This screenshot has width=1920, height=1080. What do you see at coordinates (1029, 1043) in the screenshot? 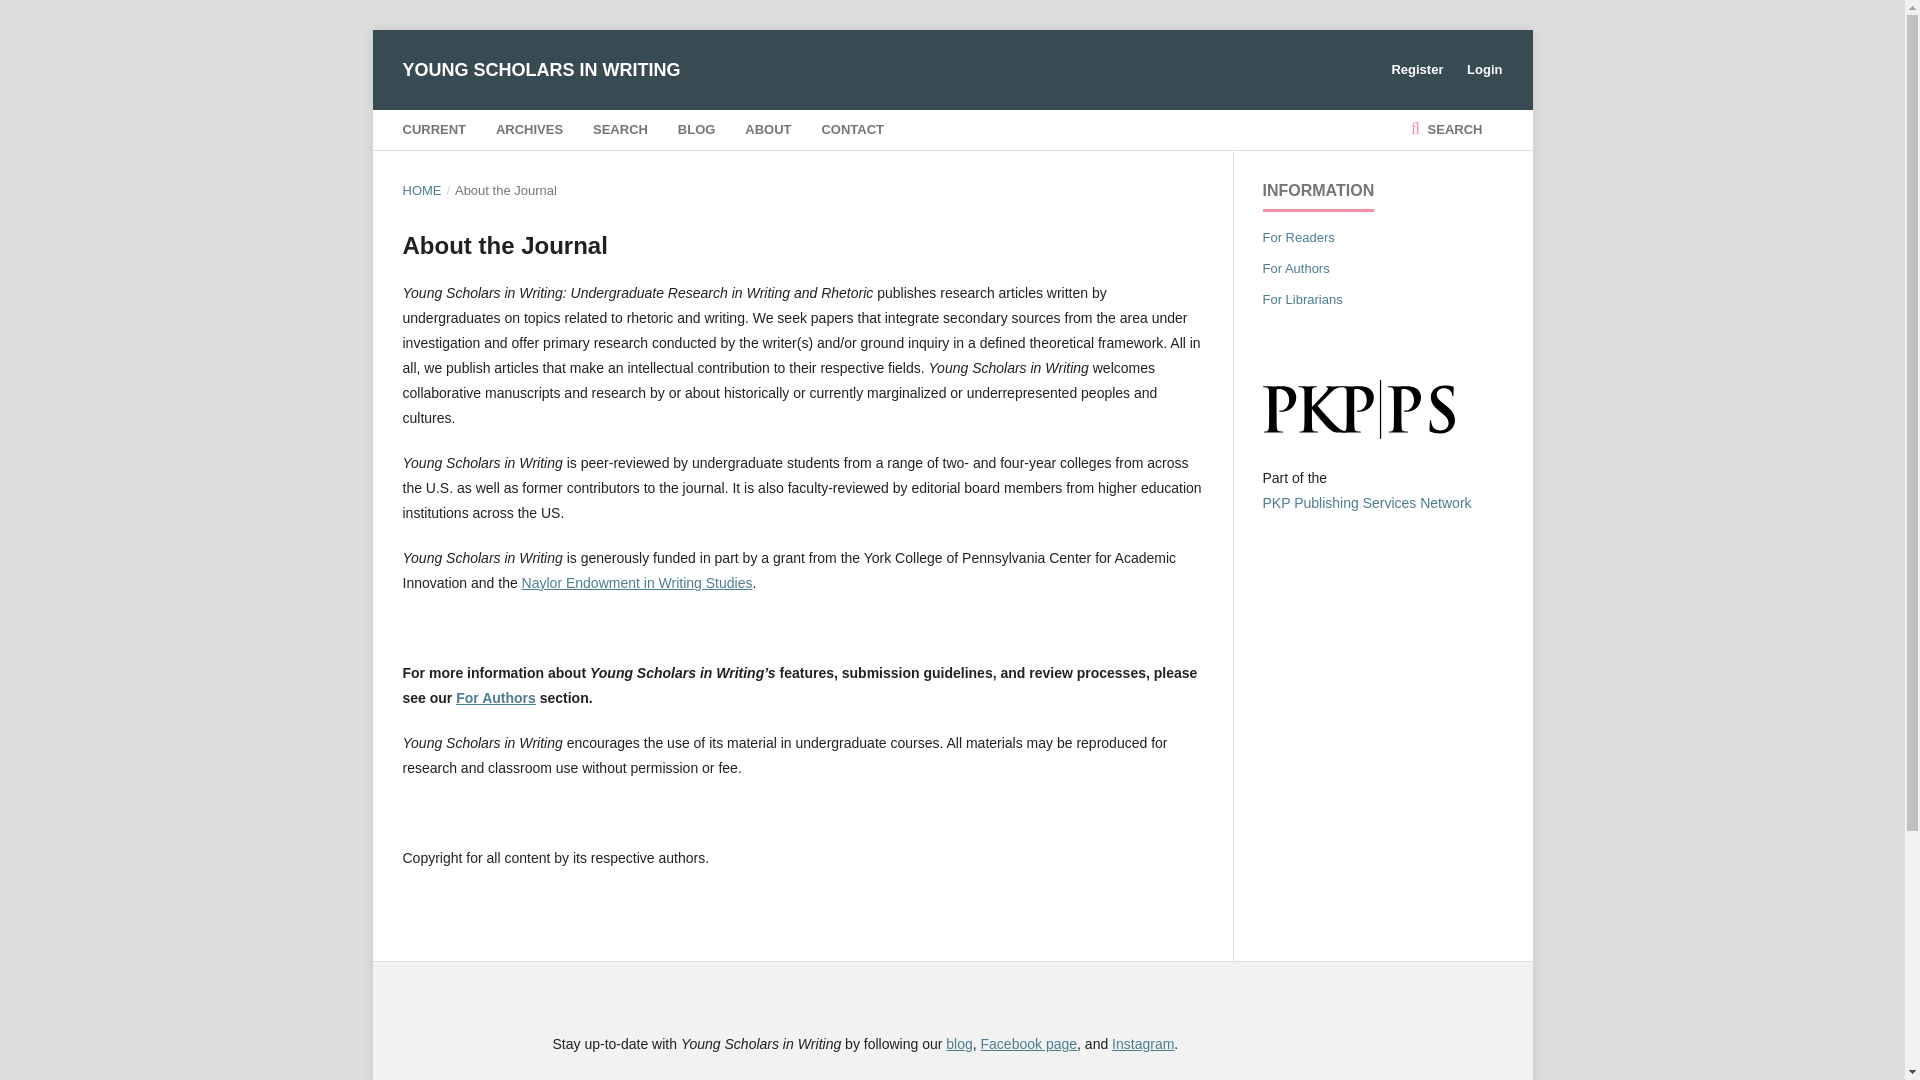
I see `Facebook page` at bounding box center [1029, 1043].